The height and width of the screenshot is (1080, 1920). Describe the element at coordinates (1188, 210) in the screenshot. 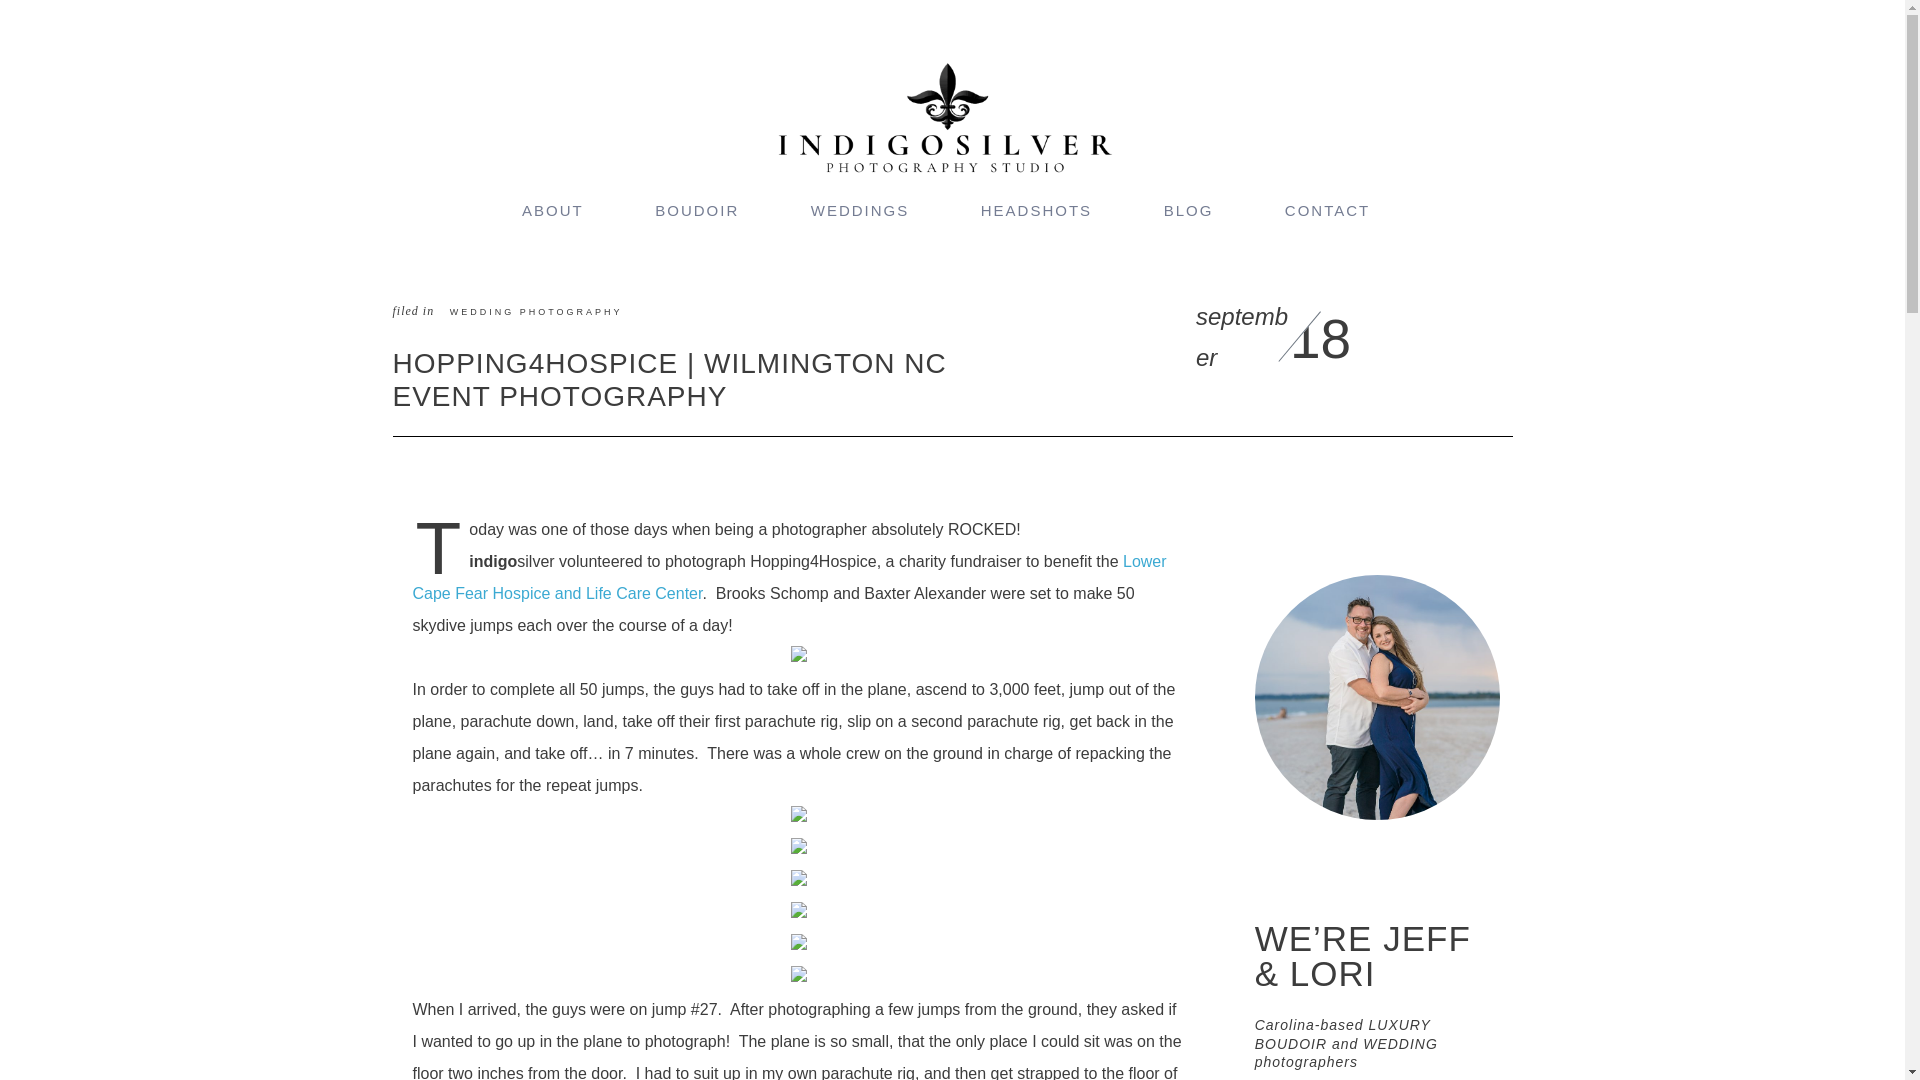

I see `BLOG` at that location.